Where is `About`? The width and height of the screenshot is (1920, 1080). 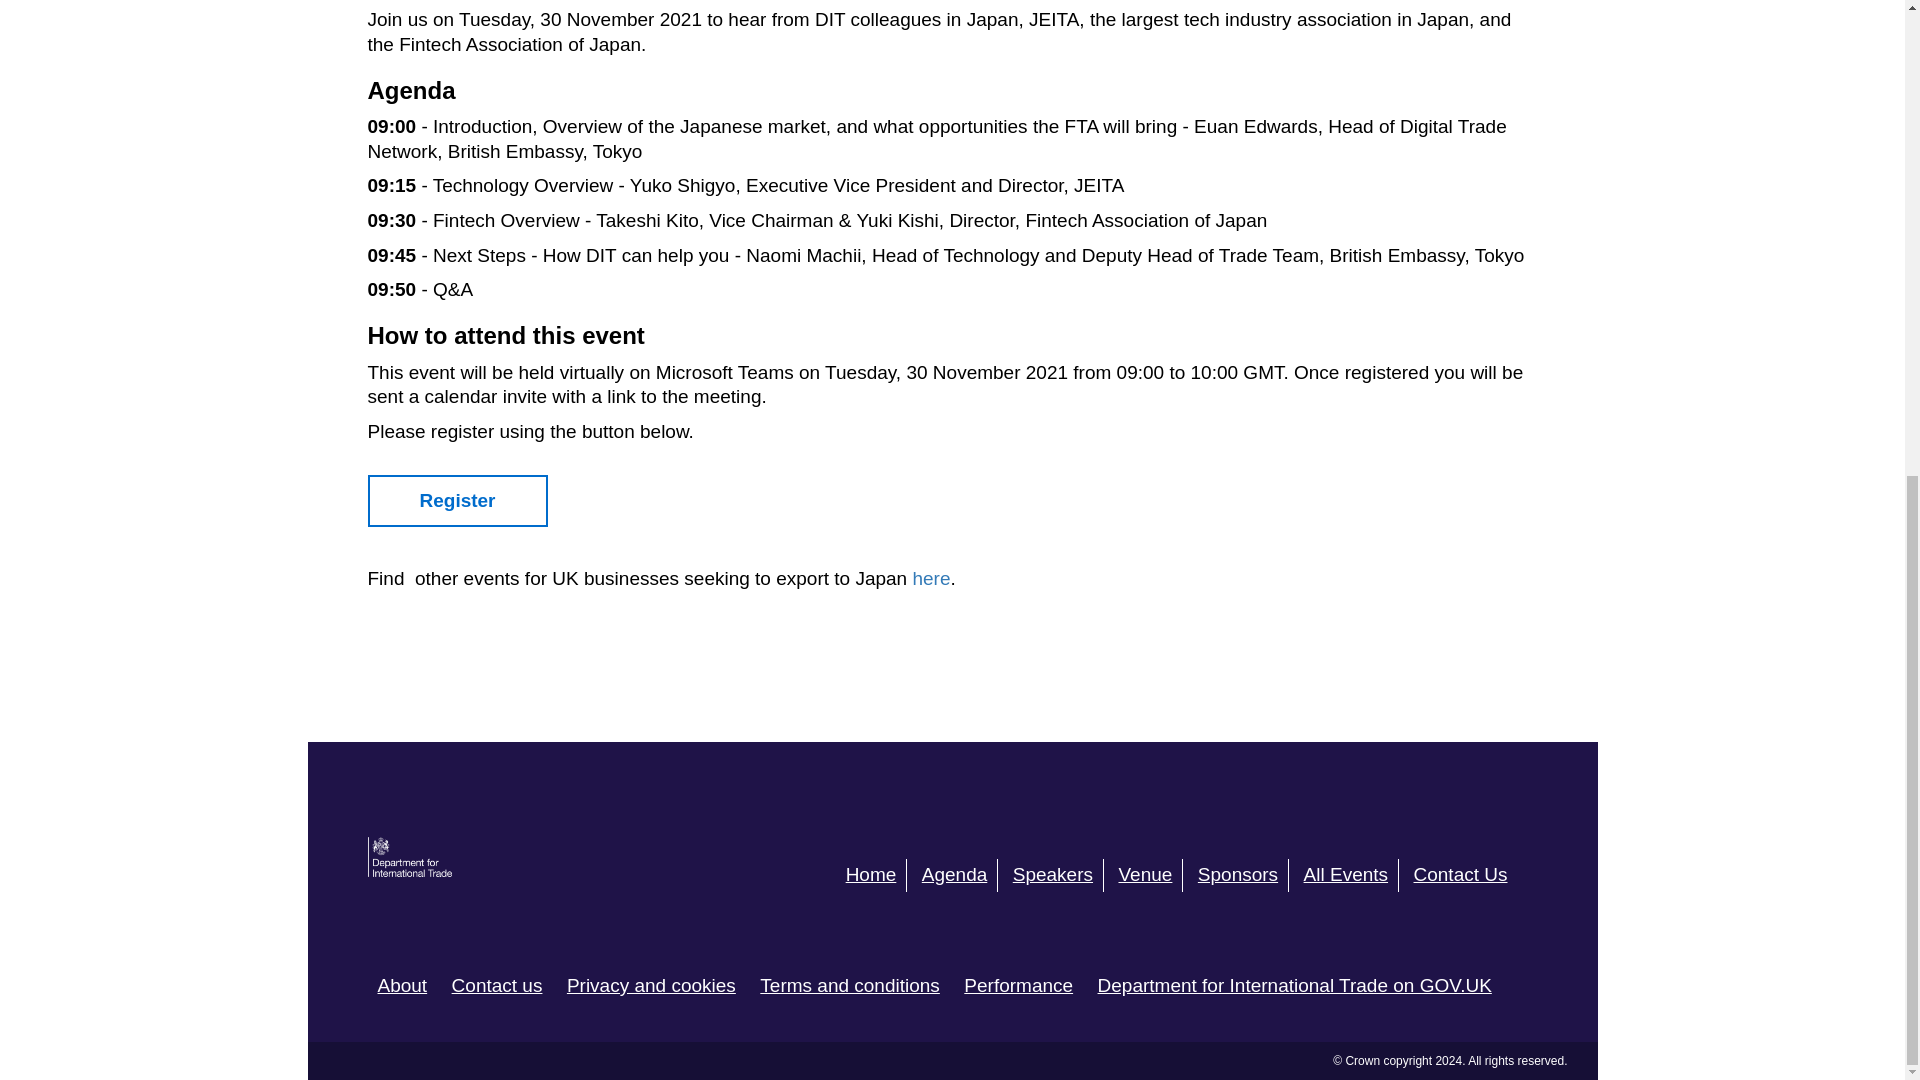
About is located at coordinates (403, 985).